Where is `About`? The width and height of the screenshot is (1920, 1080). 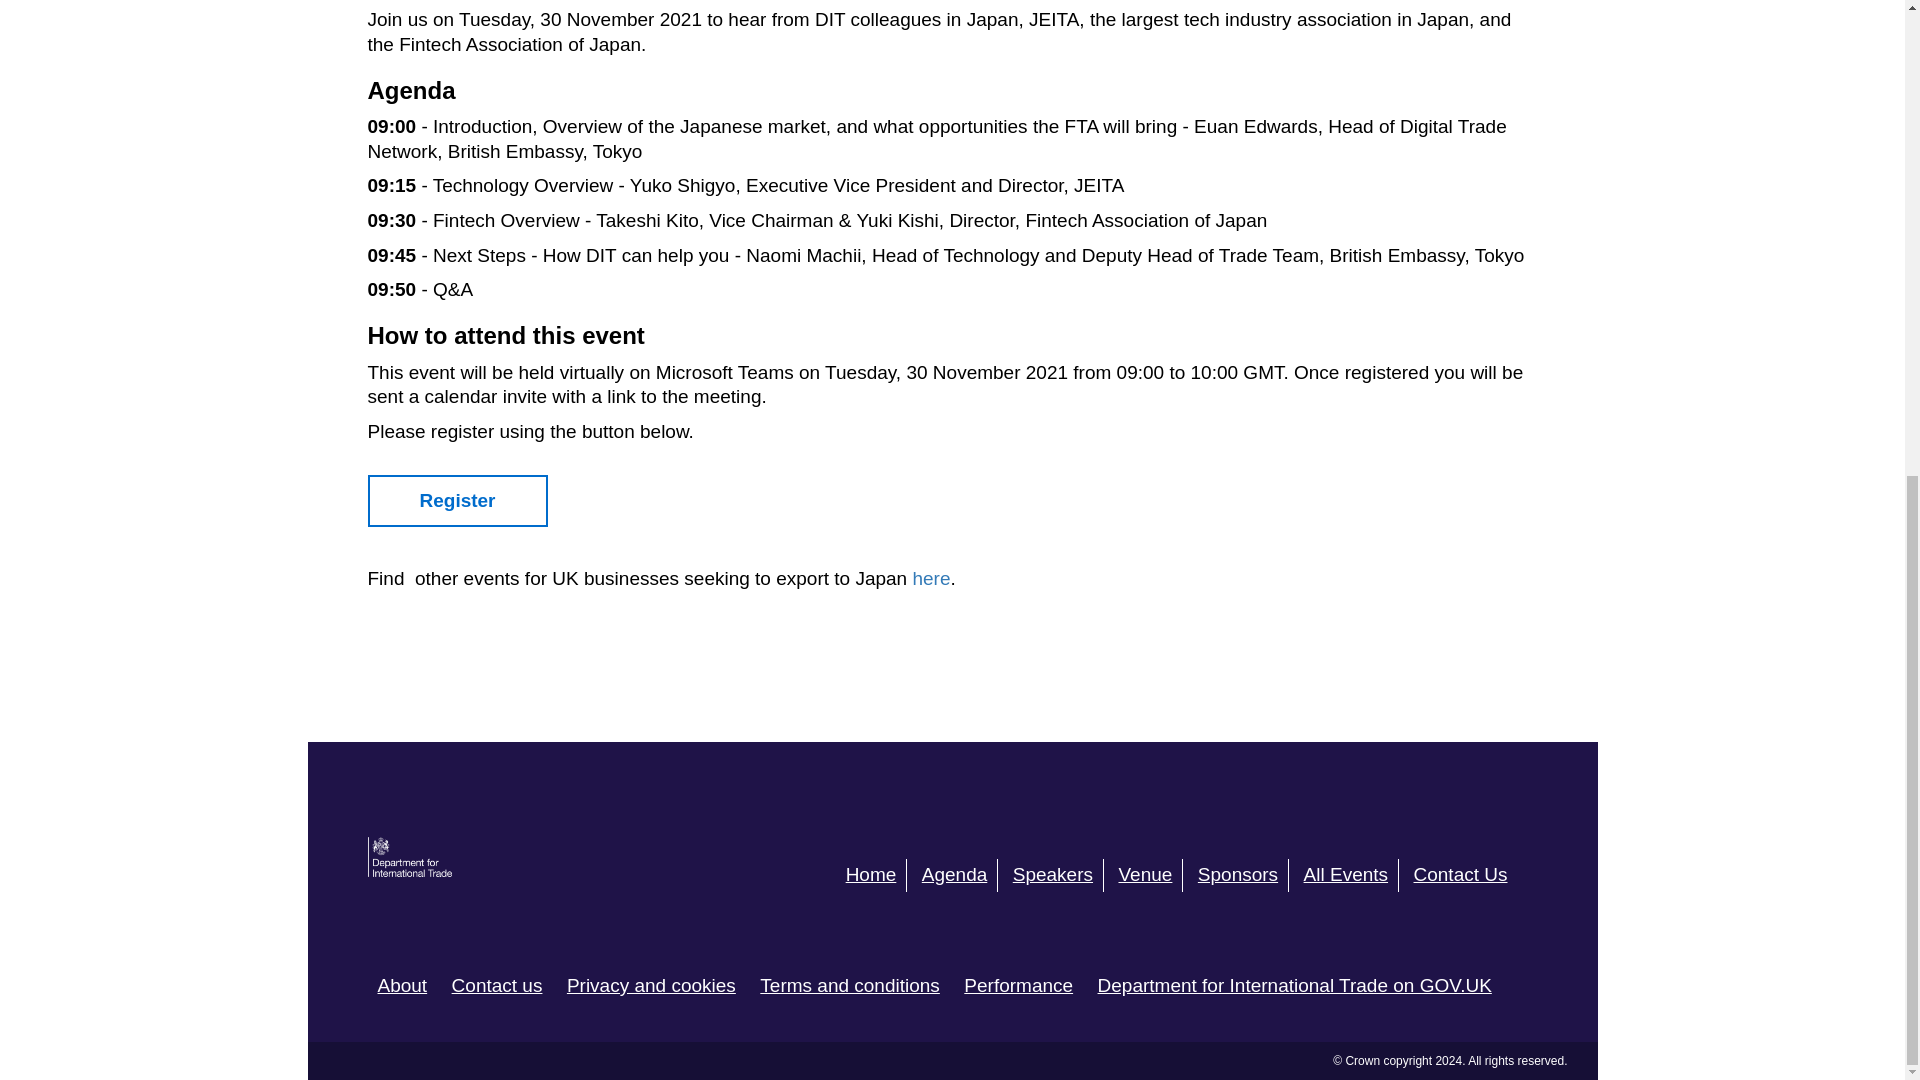
About is located at coordinates (403, 985).